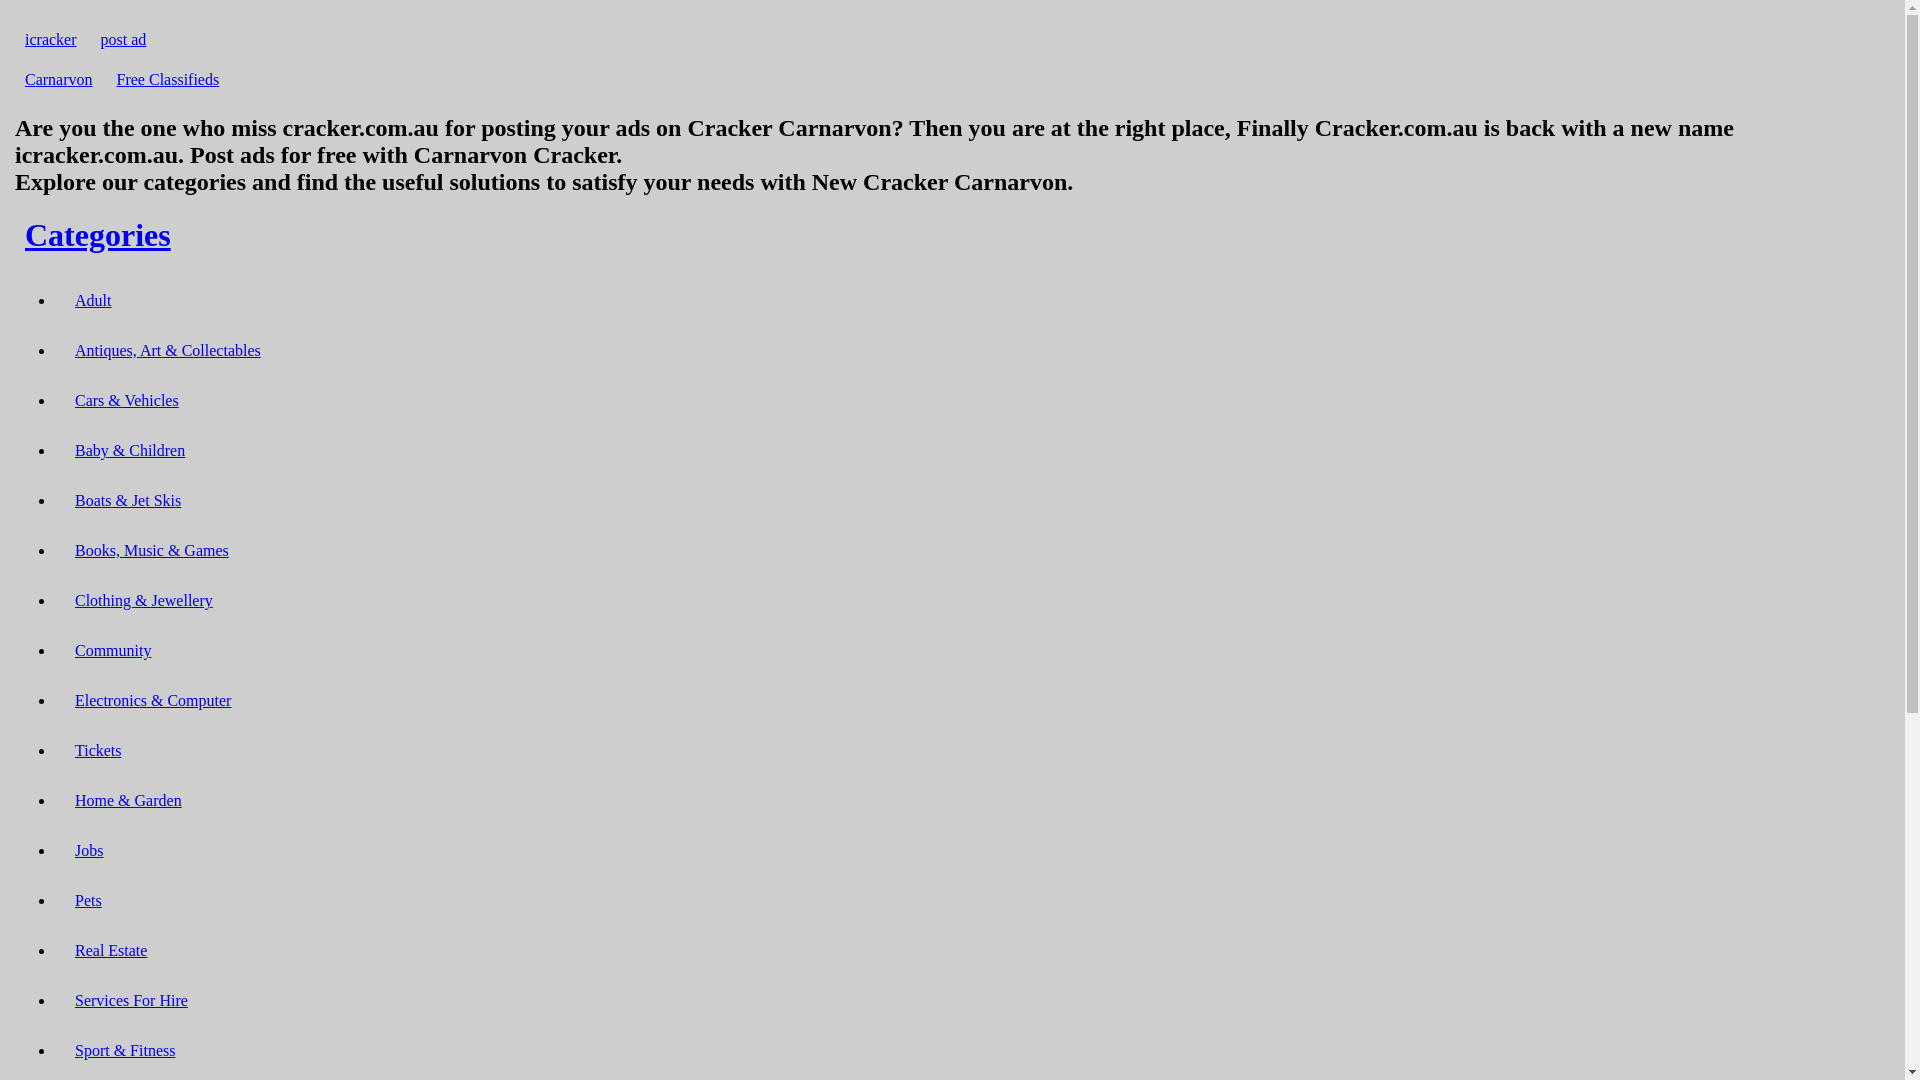  What do you see at coordinates (128, 800) in the screenshot?
I see `Home & Garden` at bounding box center [128, 800].